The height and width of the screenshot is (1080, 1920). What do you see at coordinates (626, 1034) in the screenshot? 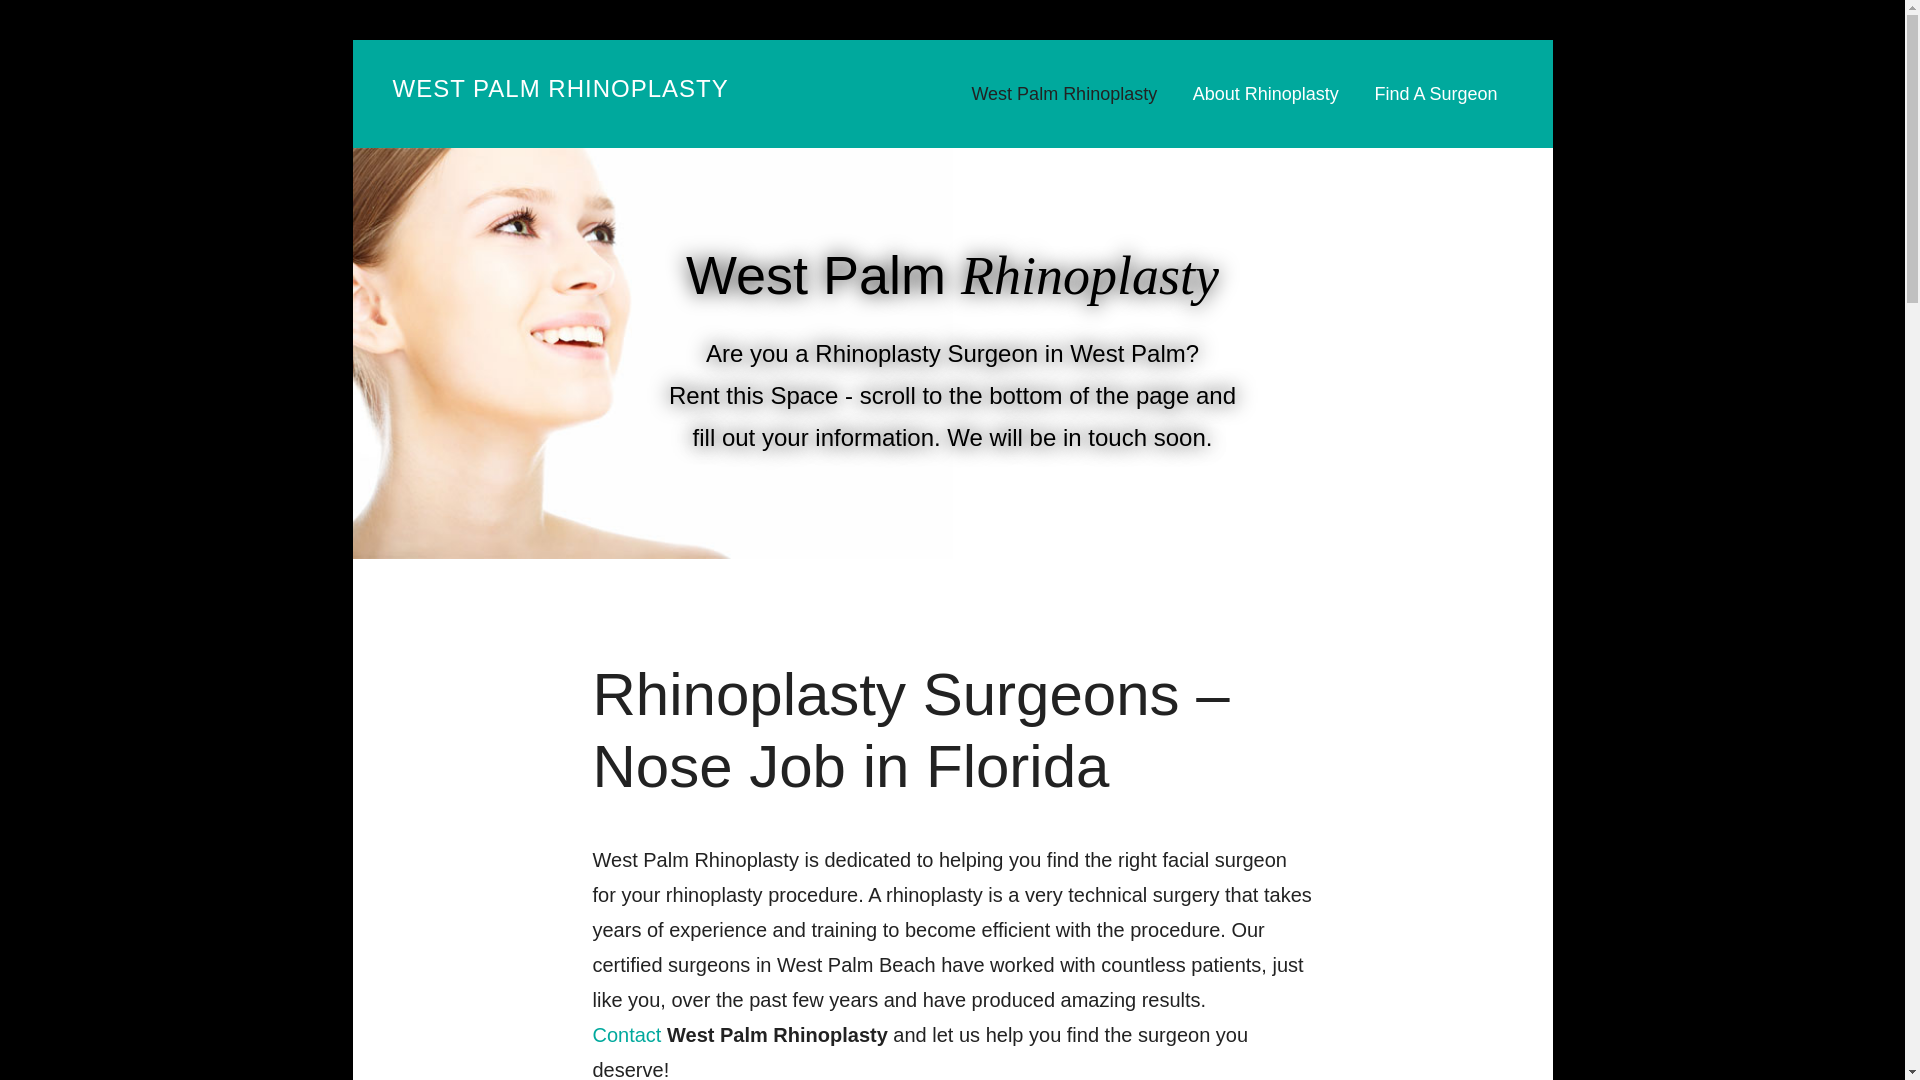
I see `West Palm Rhinoplasty Surgeons` at bounding box center [626, 1034].